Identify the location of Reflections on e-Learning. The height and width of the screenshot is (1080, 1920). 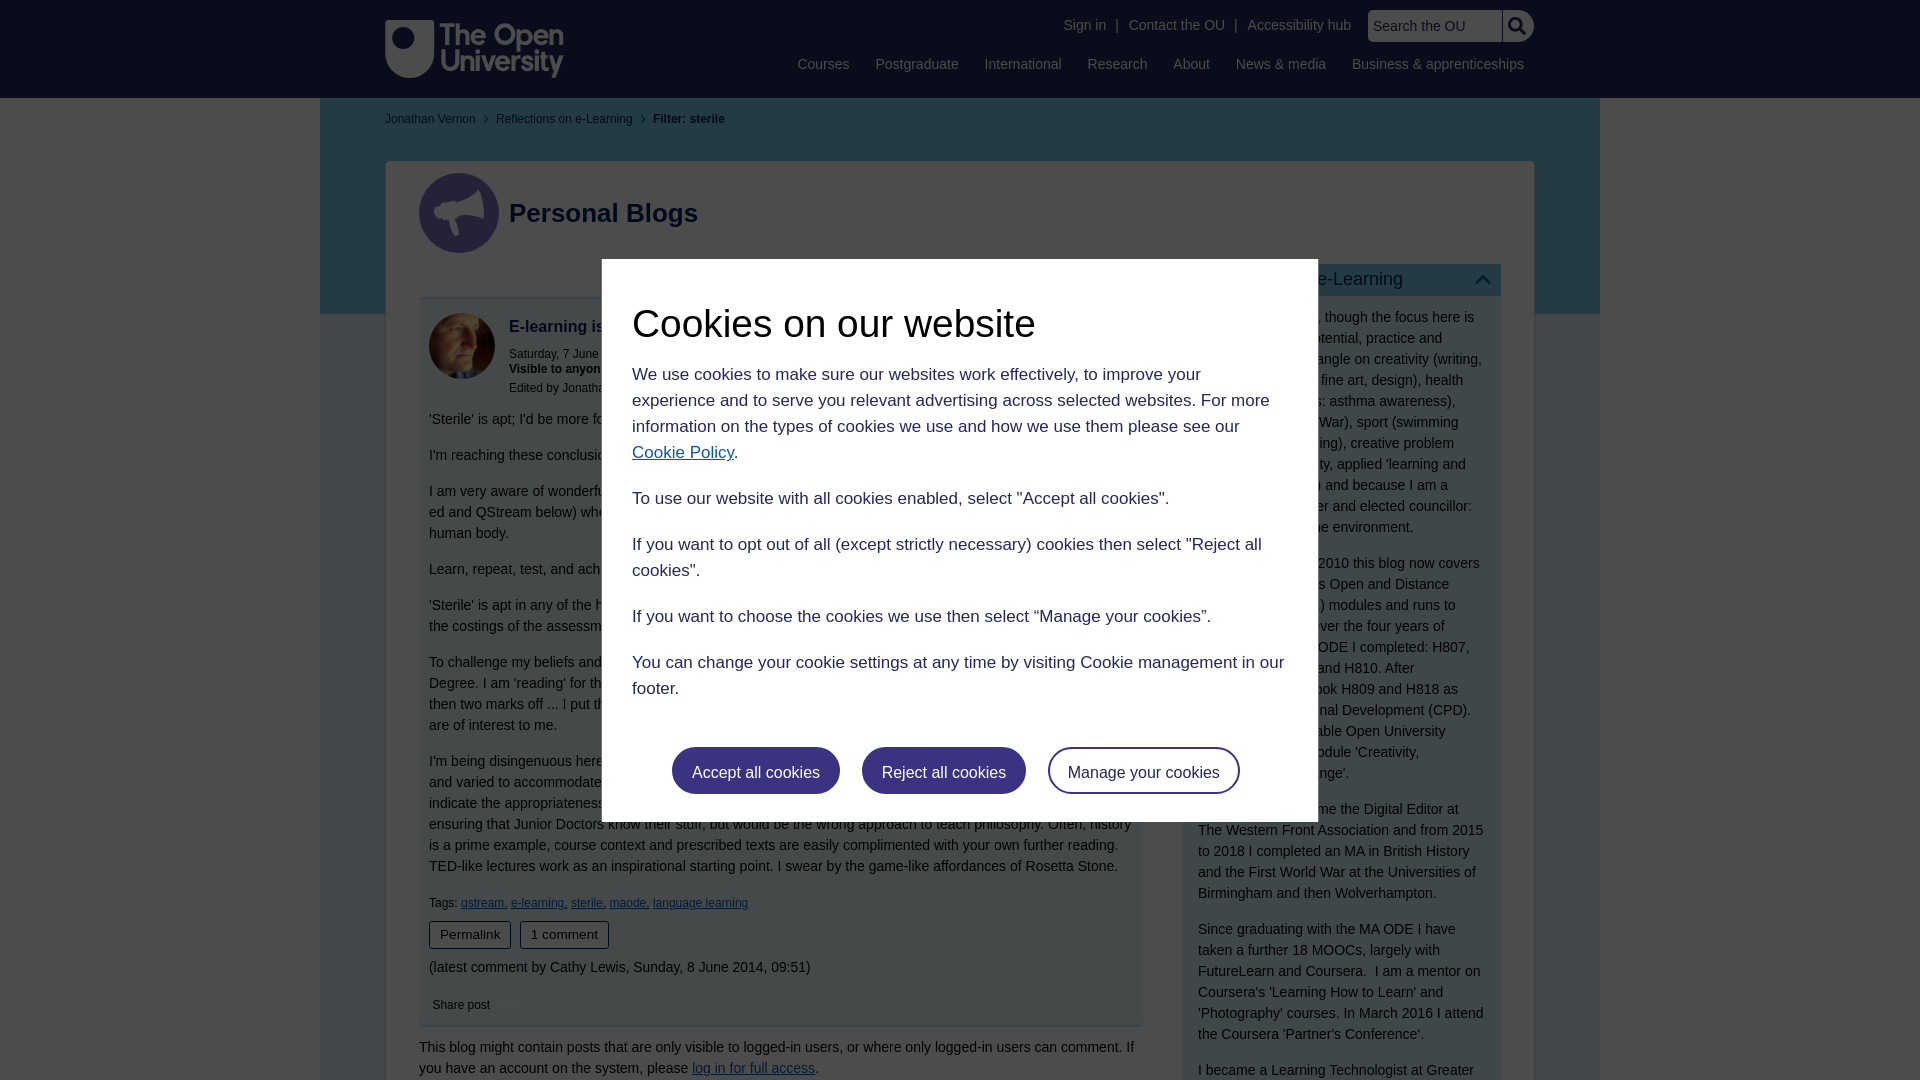
(1342, 279).